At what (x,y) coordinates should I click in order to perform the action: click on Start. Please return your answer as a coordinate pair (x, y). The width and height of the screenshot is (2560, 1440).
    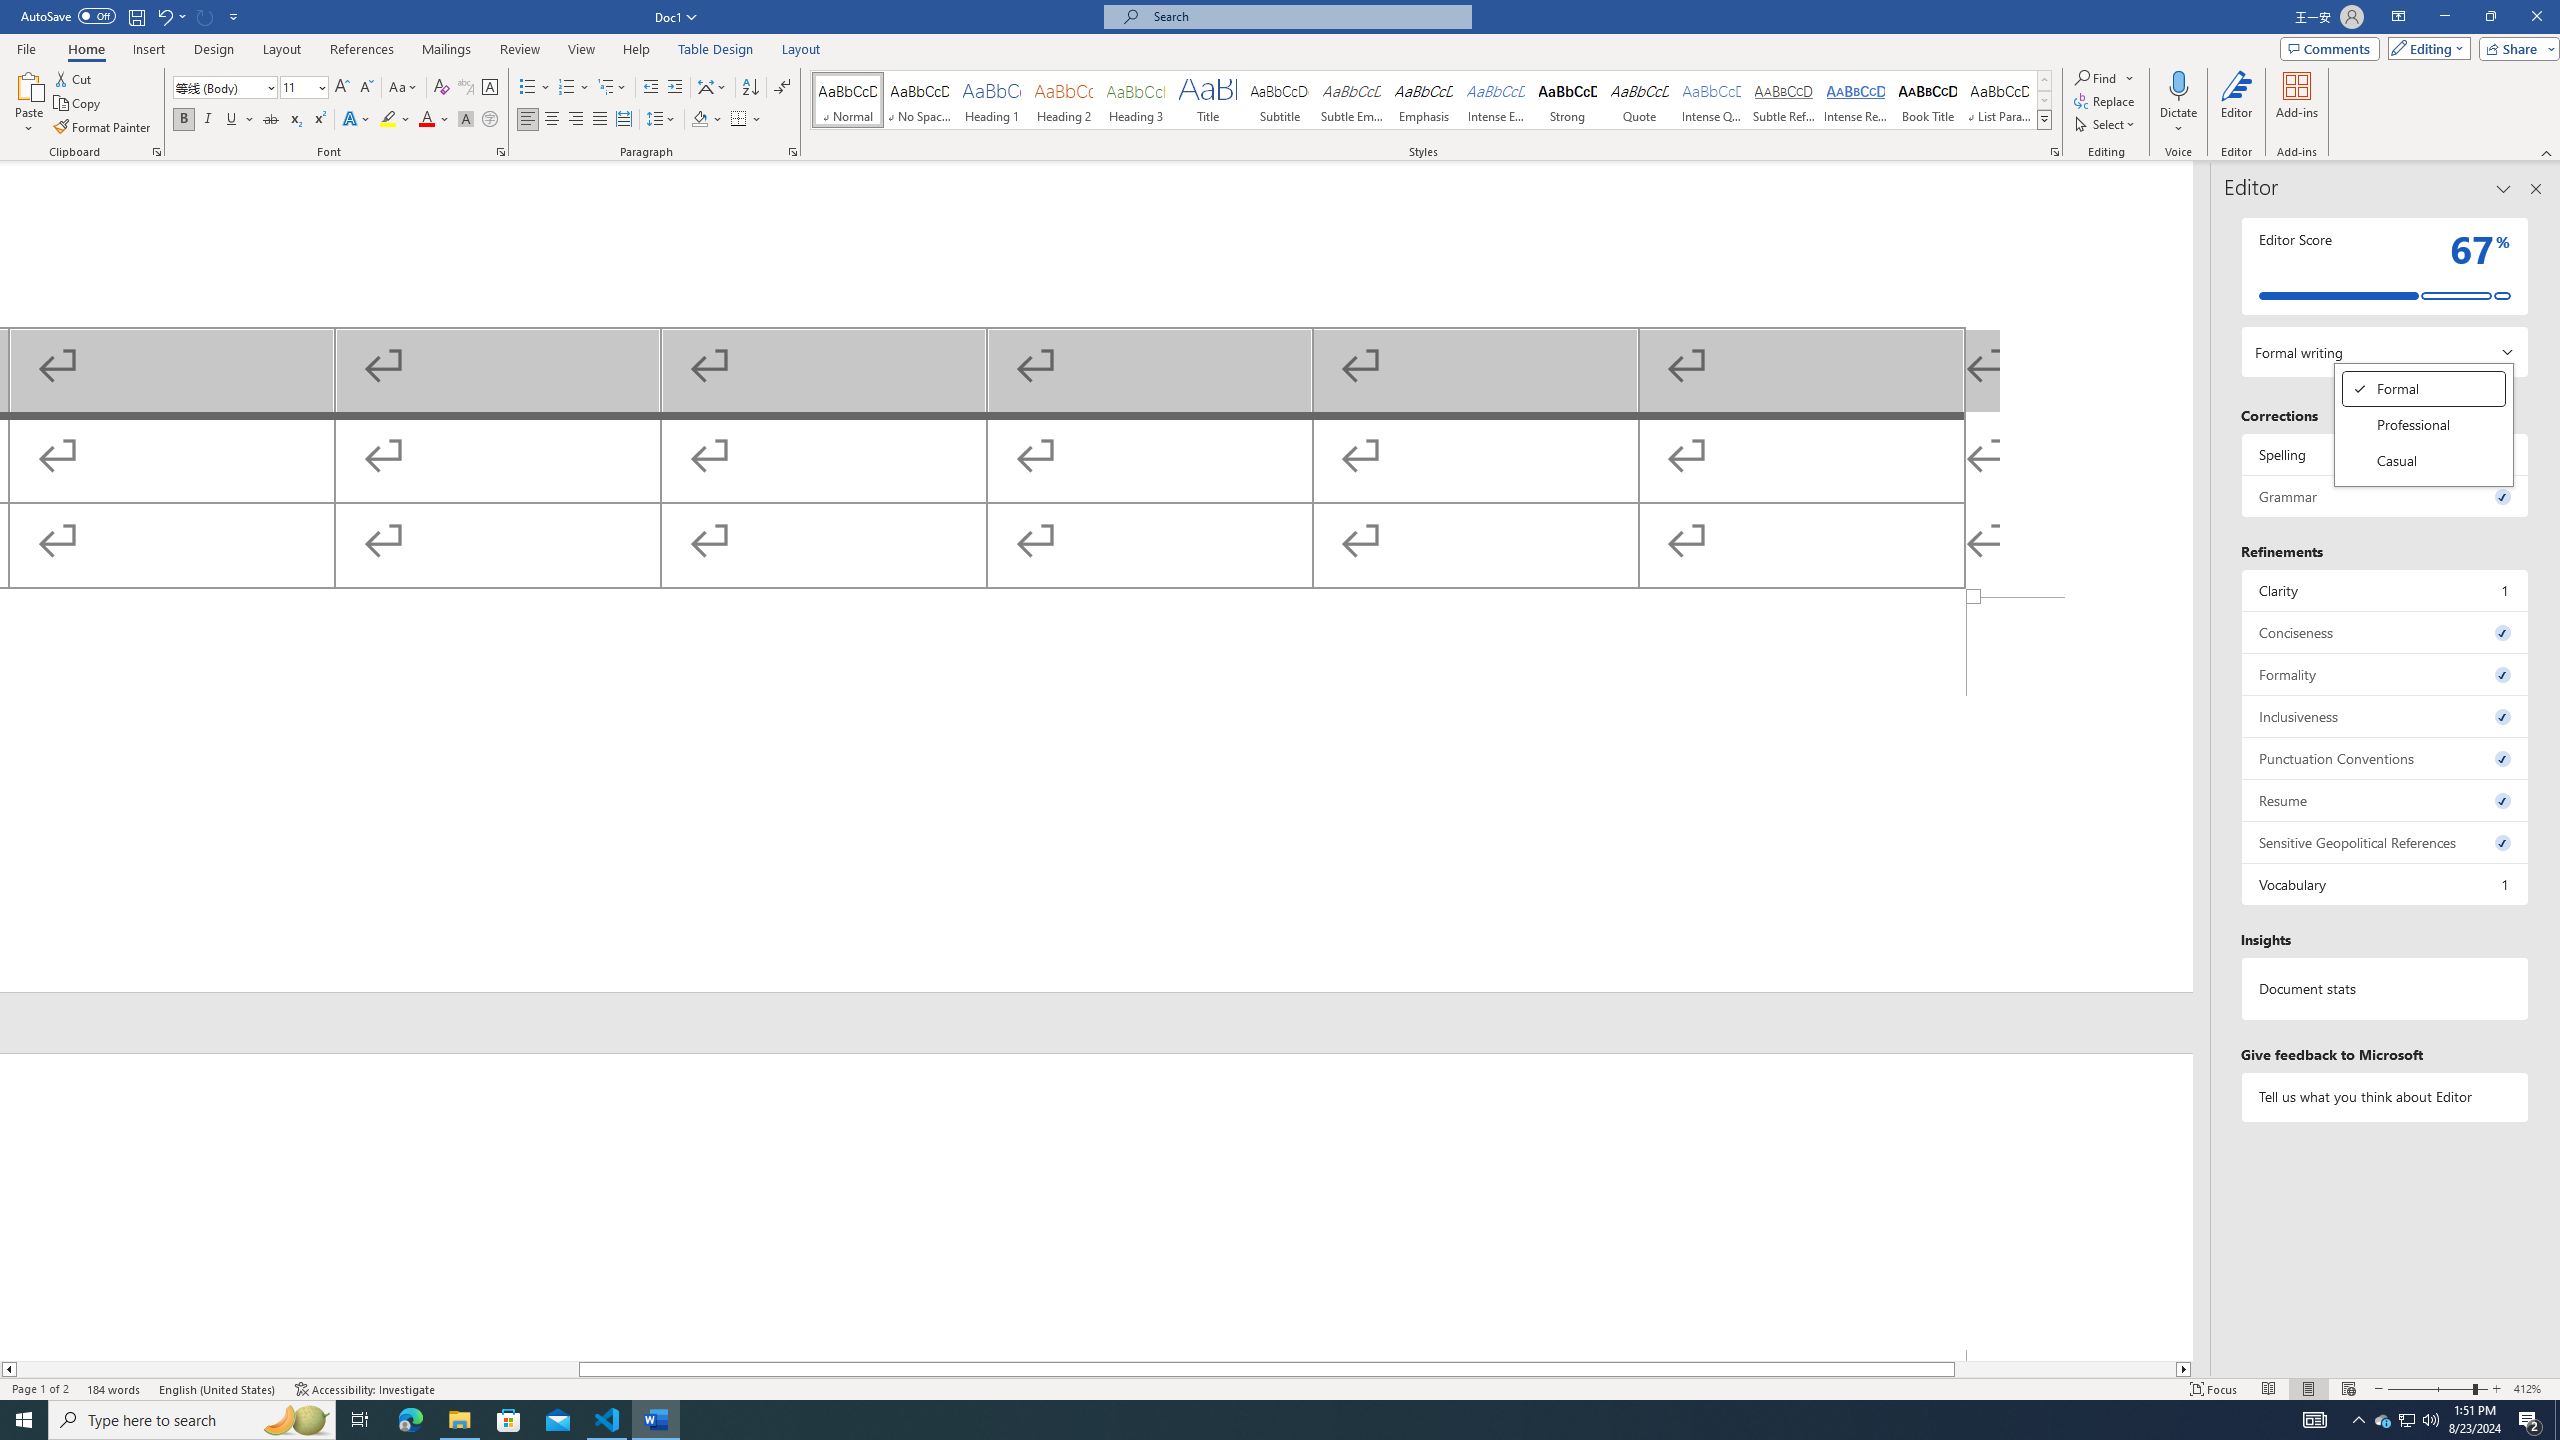
    Looking at the image, I should click on (1064, 100).